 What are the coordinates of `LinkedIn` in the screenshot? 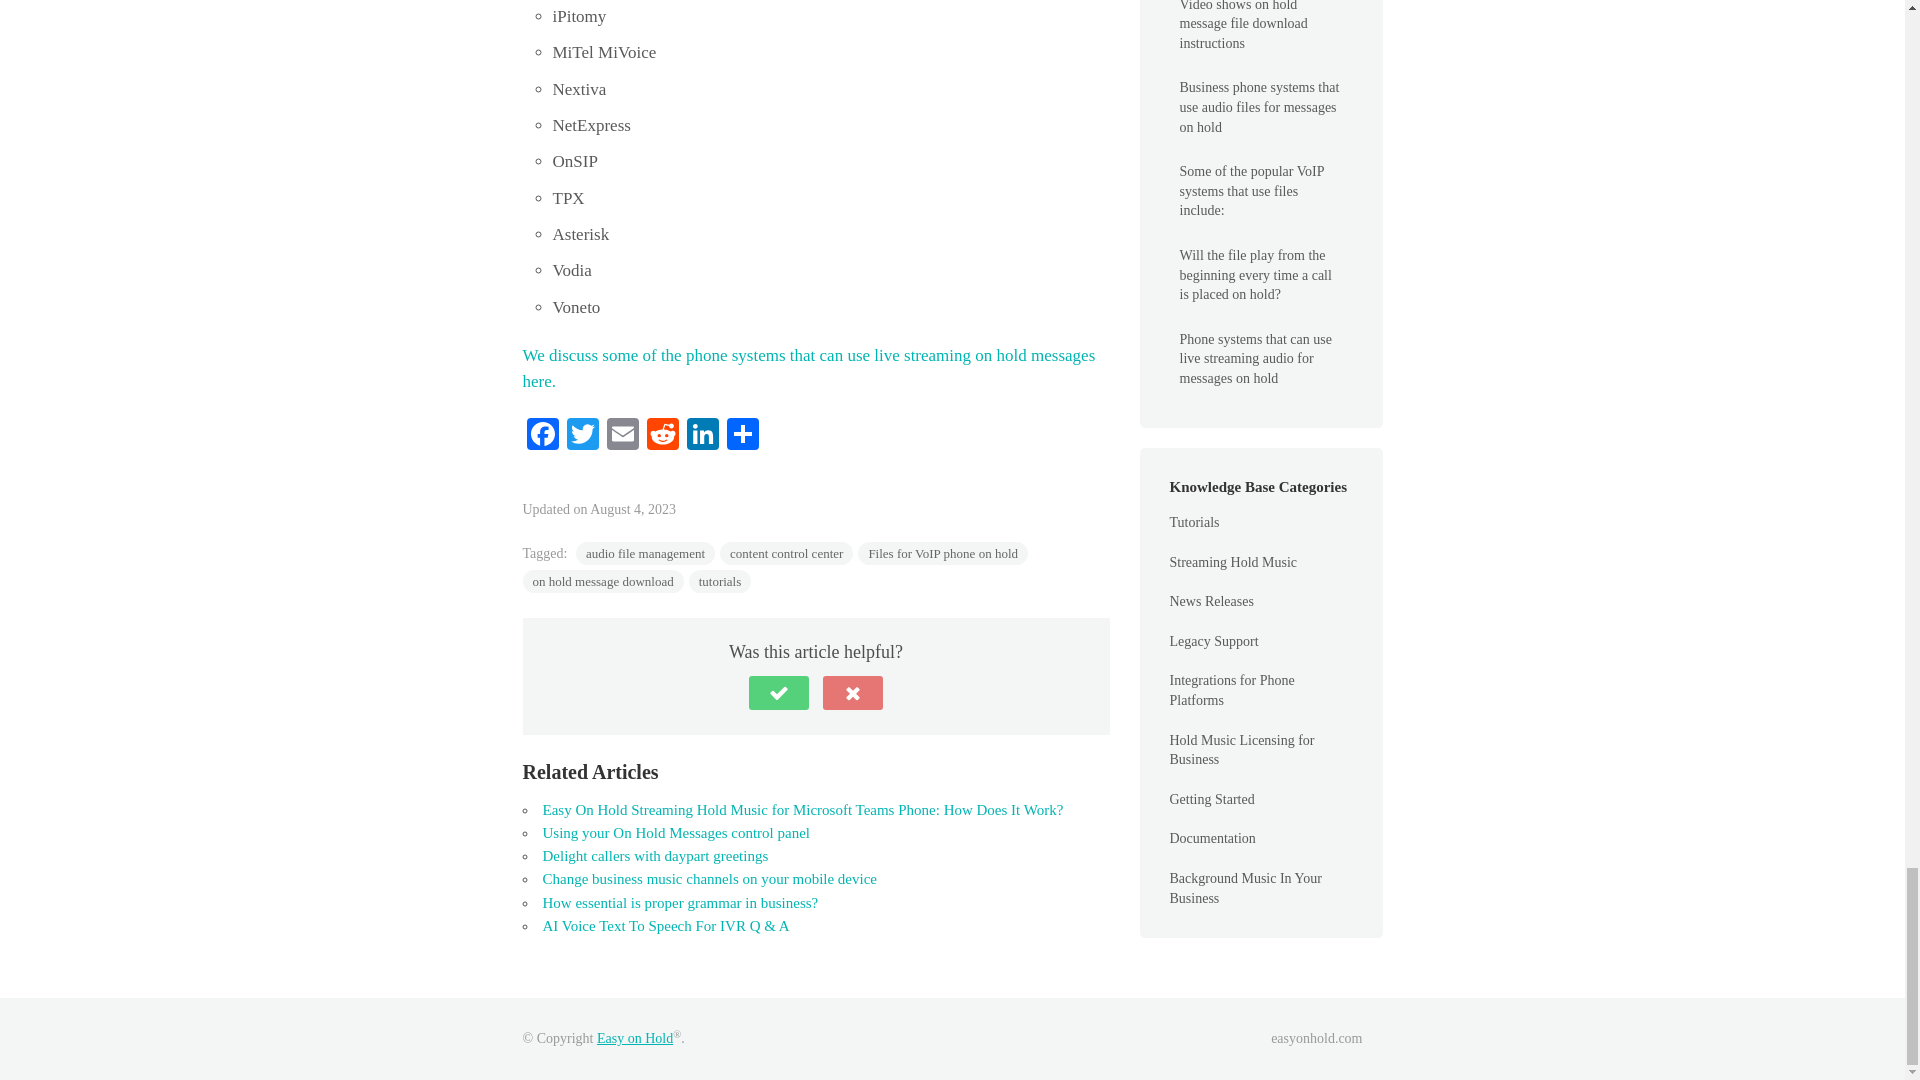 It's located at (701, 436).